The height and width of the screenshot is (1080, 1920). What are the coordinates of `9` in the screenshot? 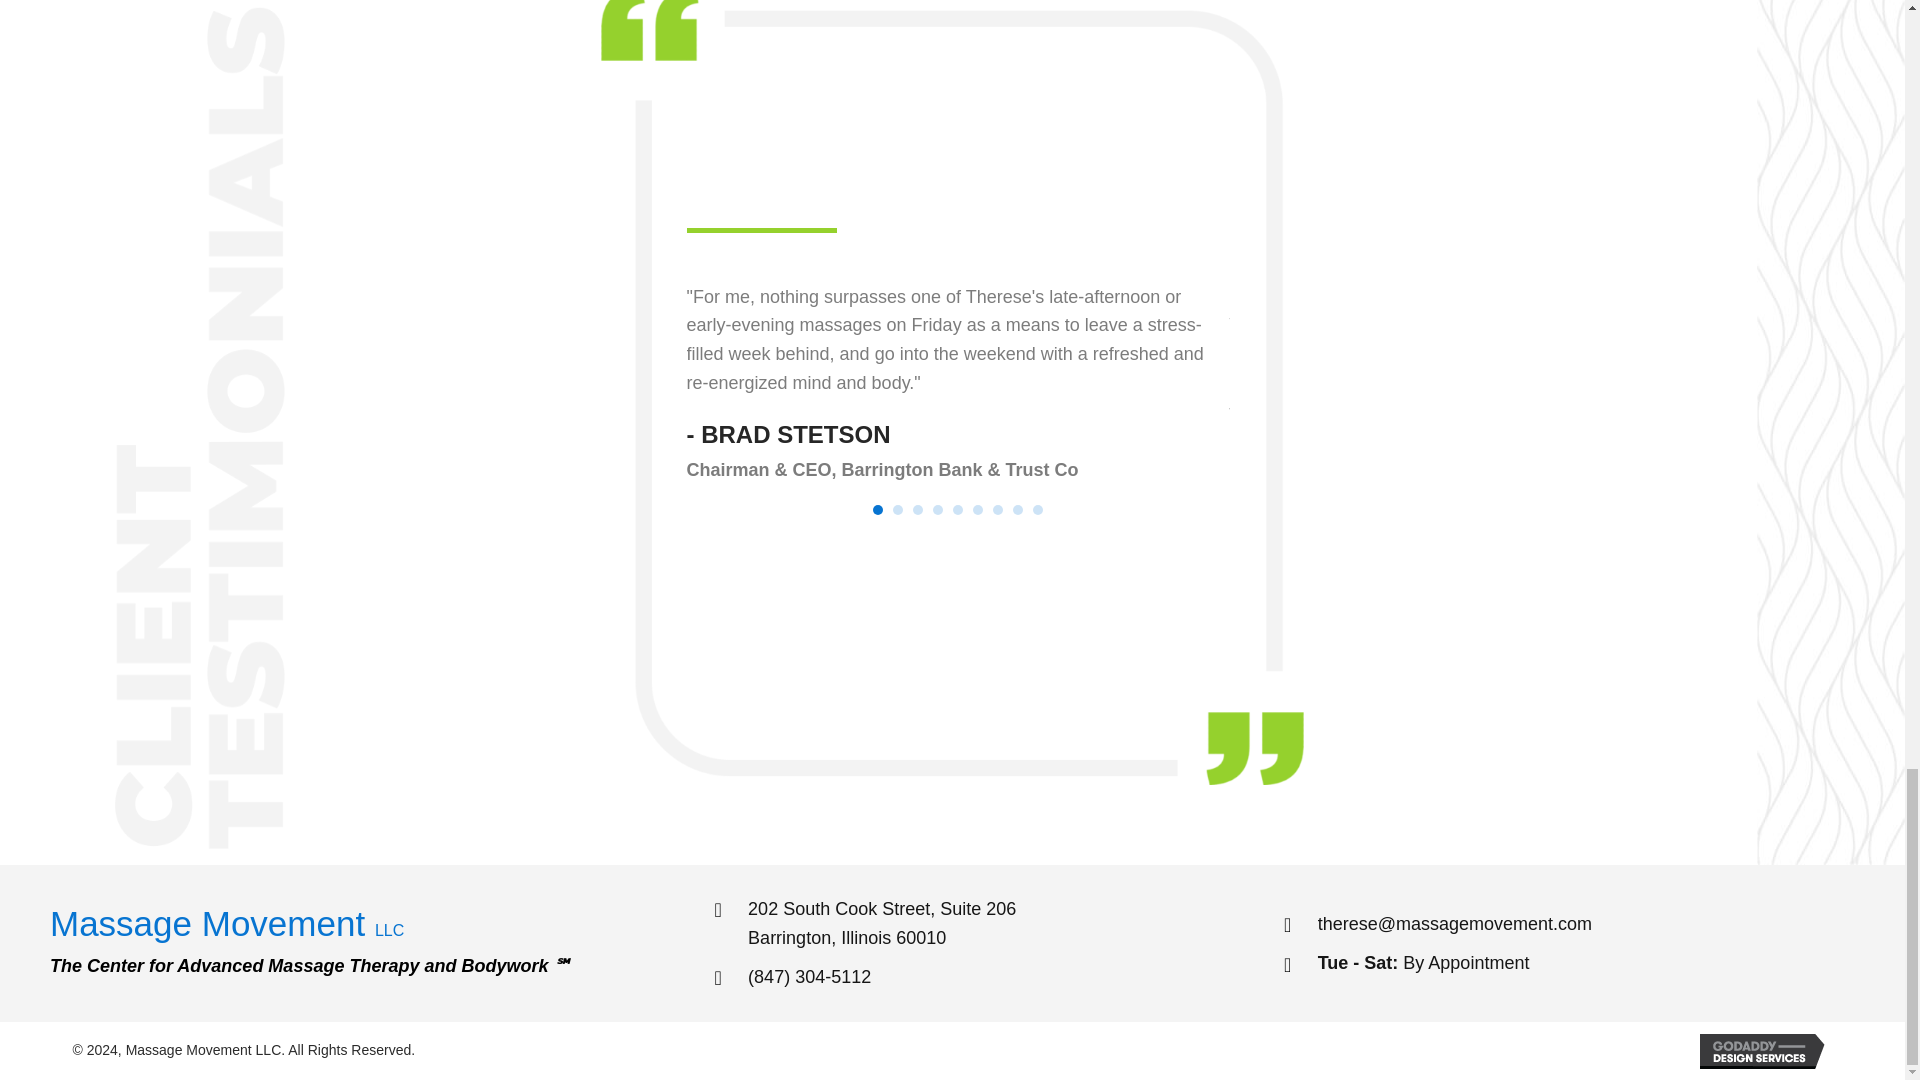 It's located at (1037, 510).